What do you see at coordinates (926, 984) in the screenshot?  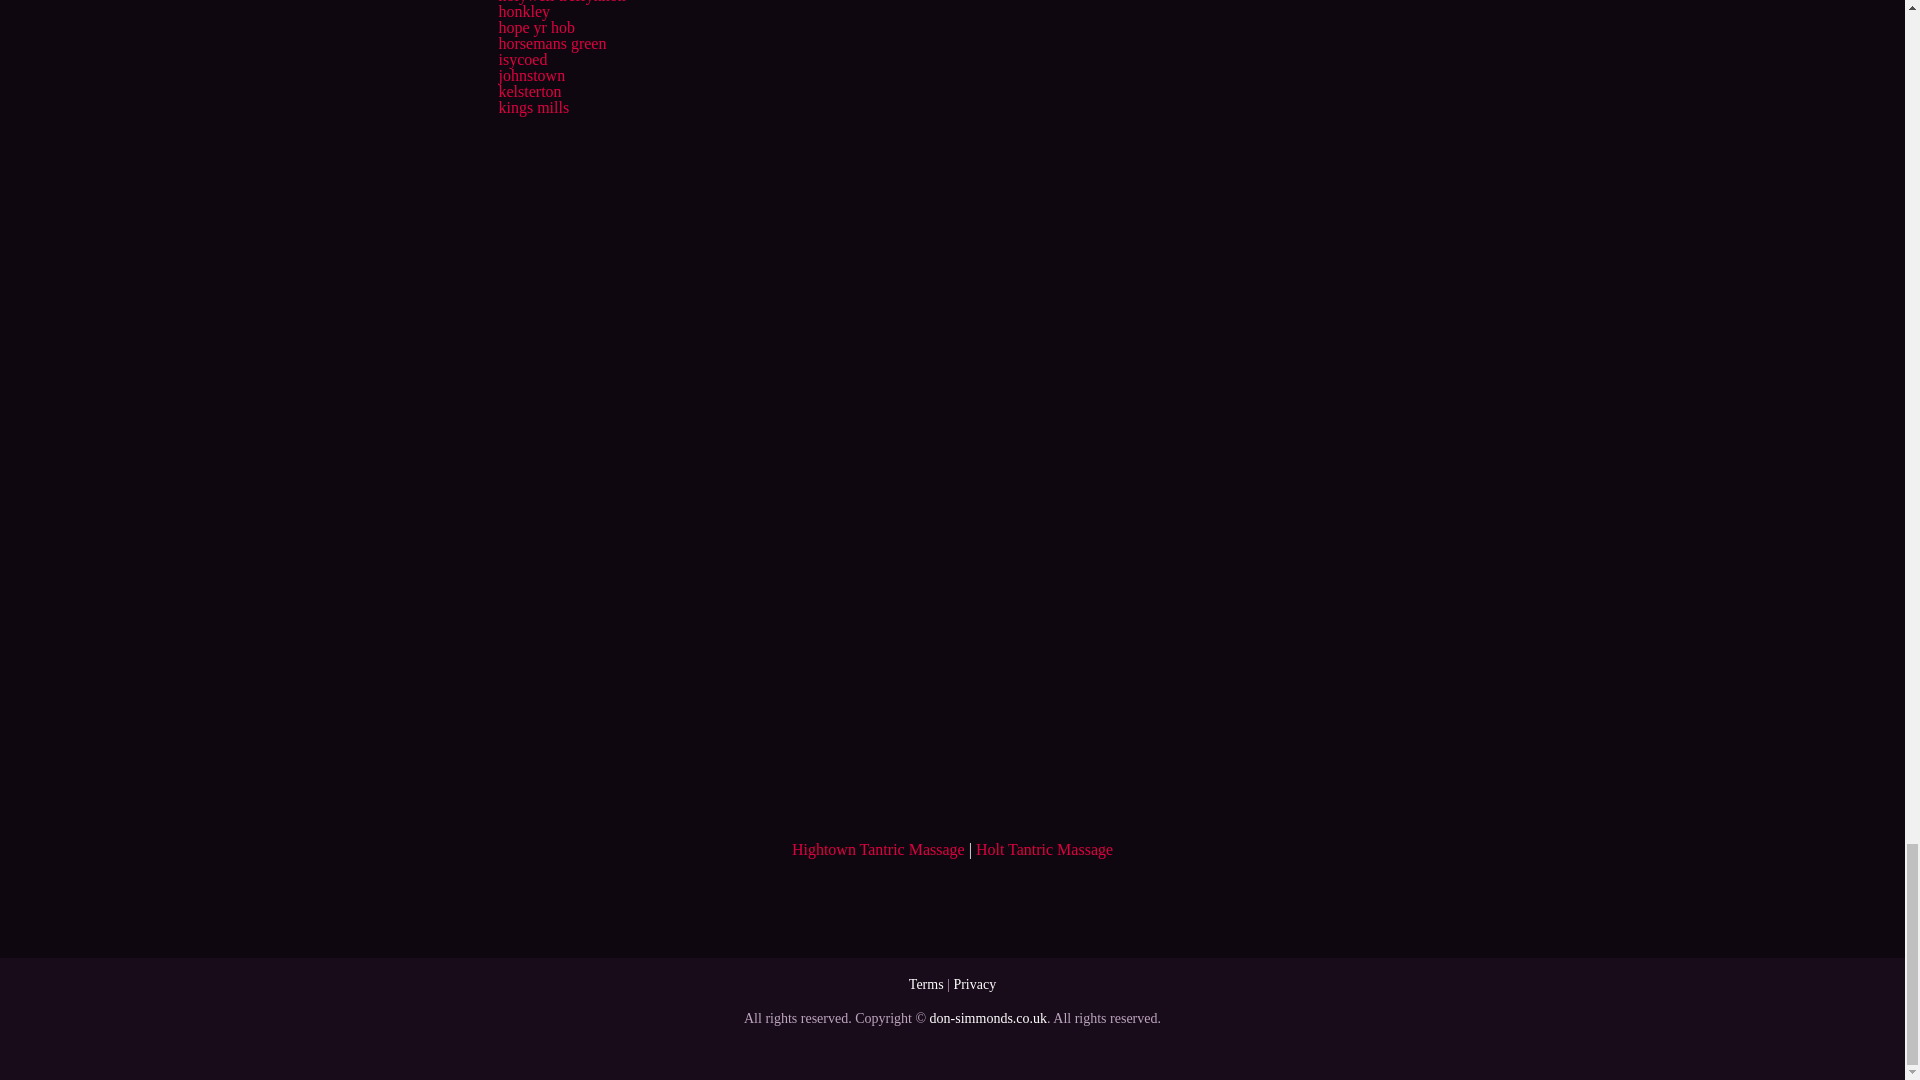 I see `Terms` at bounding box center [926, 984].